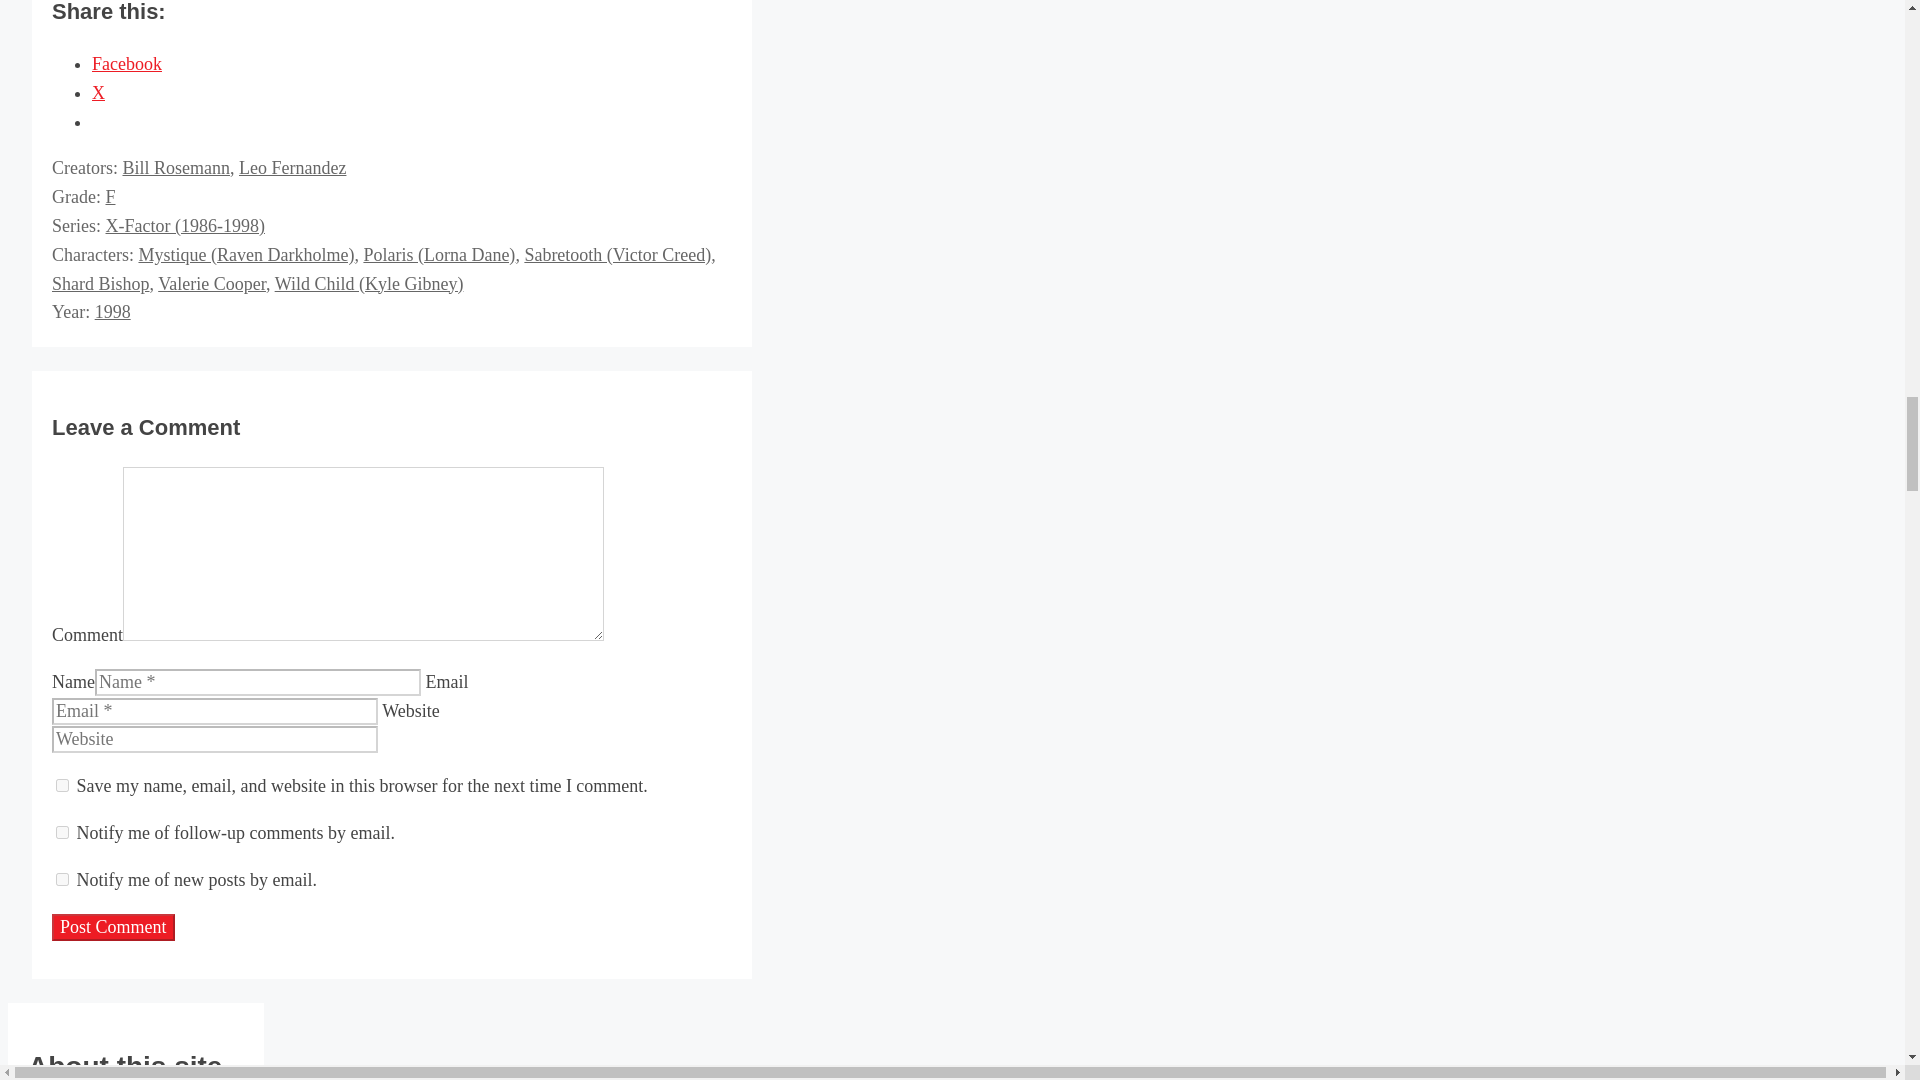 The image size is (1920, 1080). Describe the element at coordinates (62, 832) in the screenshot. I see `subscribe` at that location.